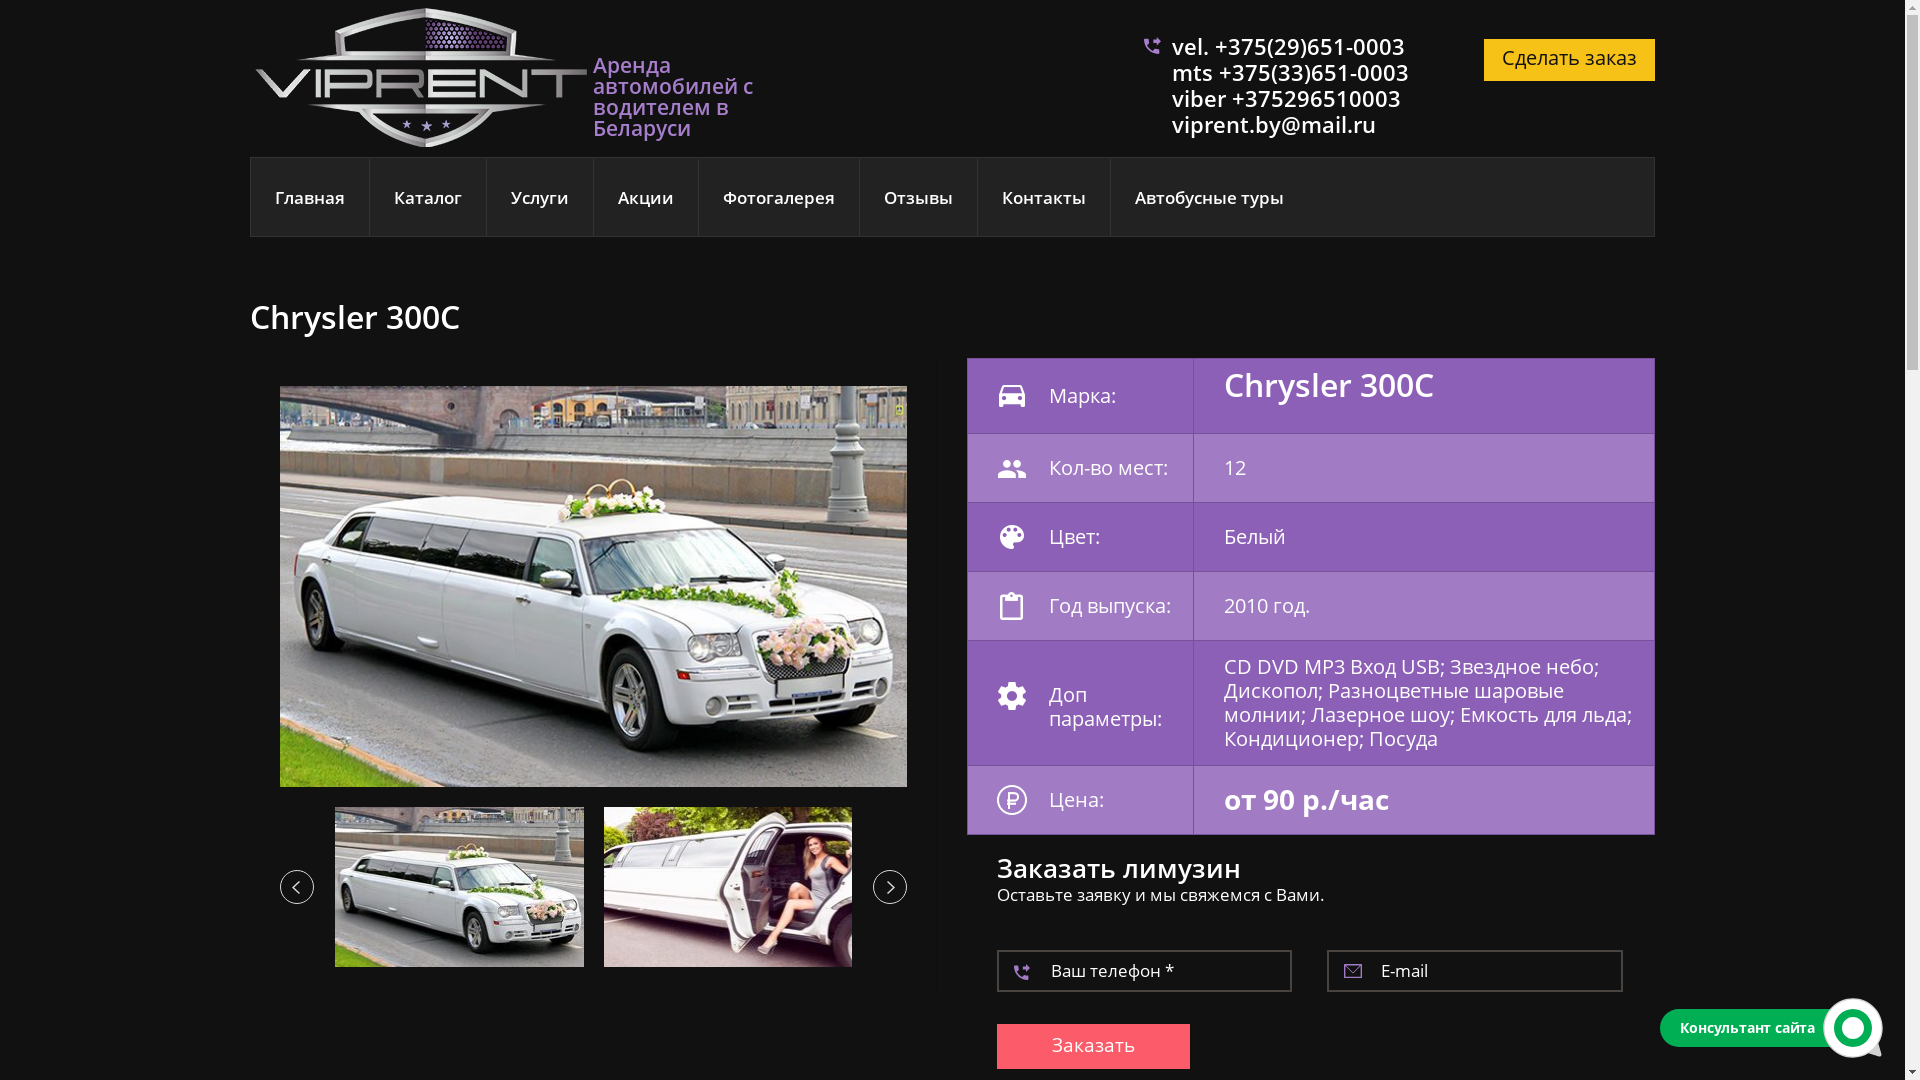 The height and width of the screenshot is (1080, 1920). Describe the element at coordinates (1288, 46) in the screenshot. I see `vel. +375(29)651-0003` at that location.